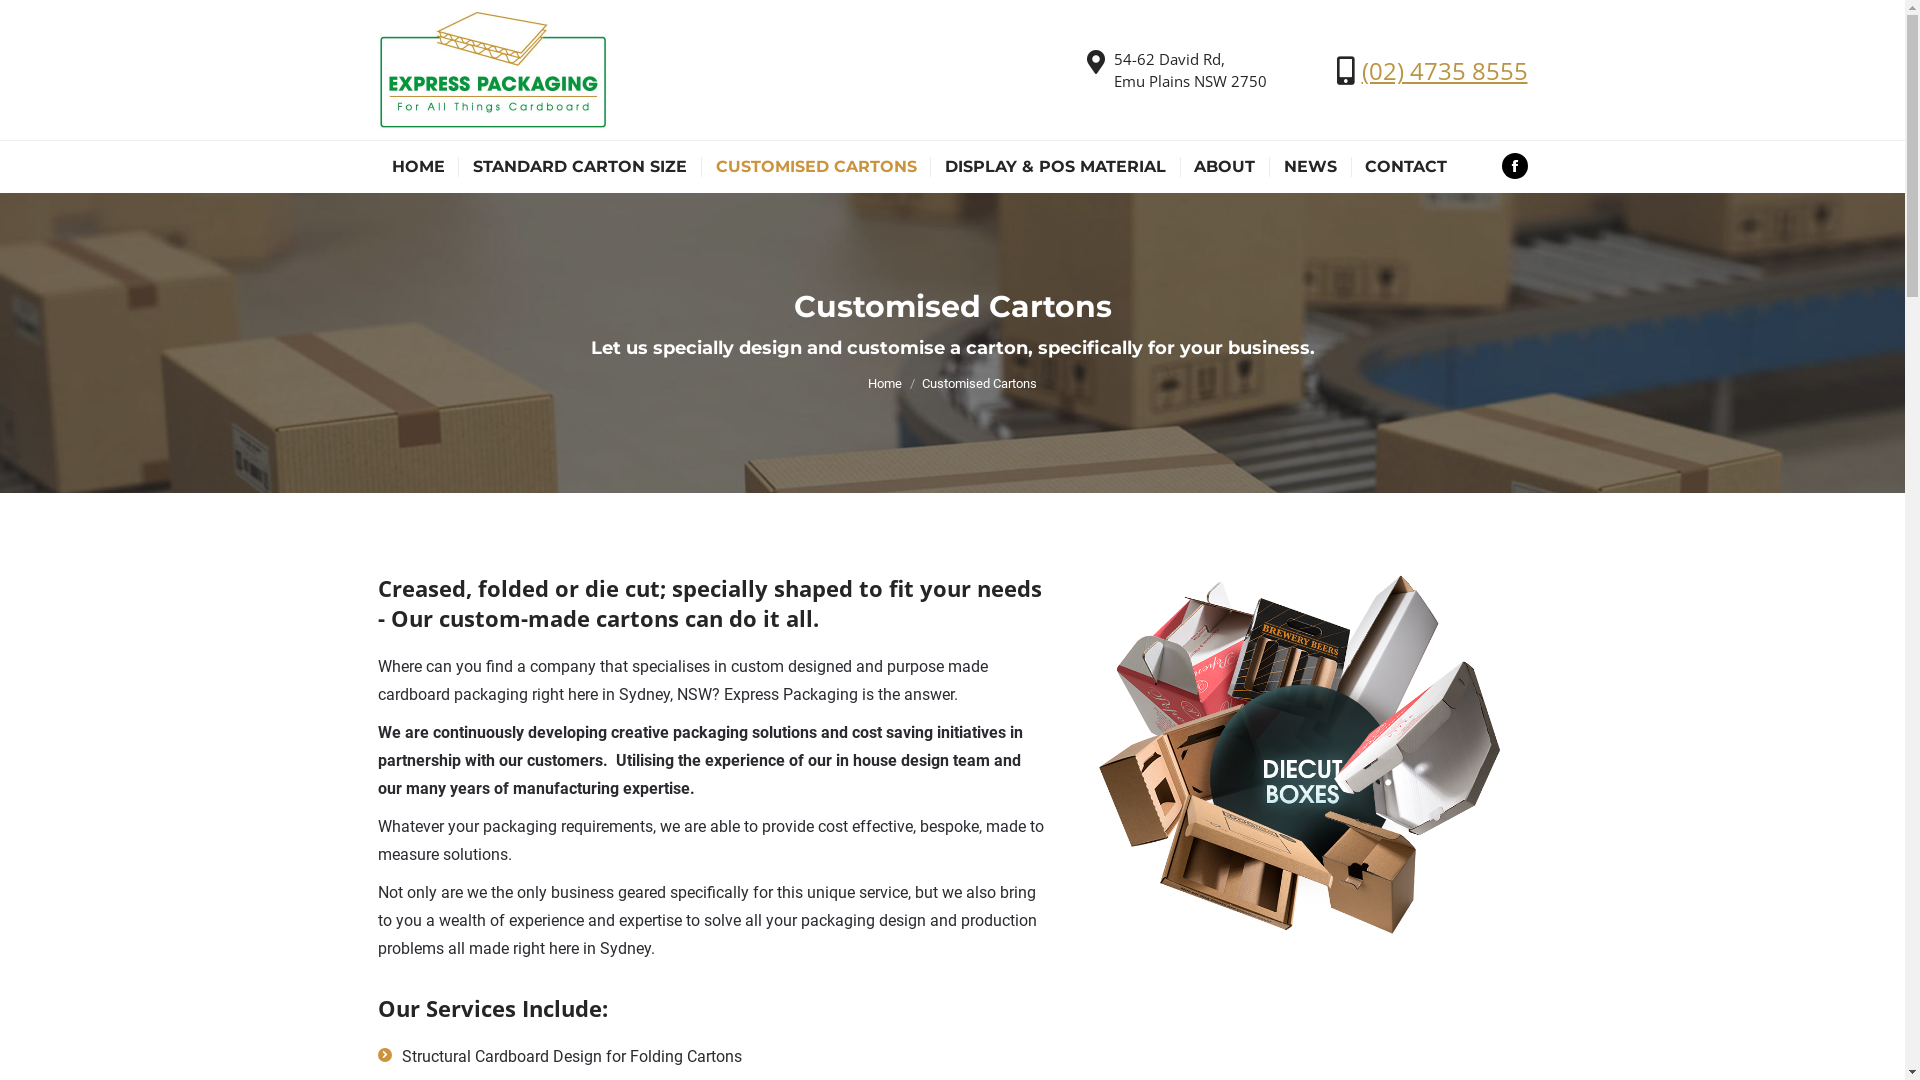 The image size is (1920, 1080). Describe the element at coordinates (1406, 167) in the screenshot. I see `CONTACT` at that location.